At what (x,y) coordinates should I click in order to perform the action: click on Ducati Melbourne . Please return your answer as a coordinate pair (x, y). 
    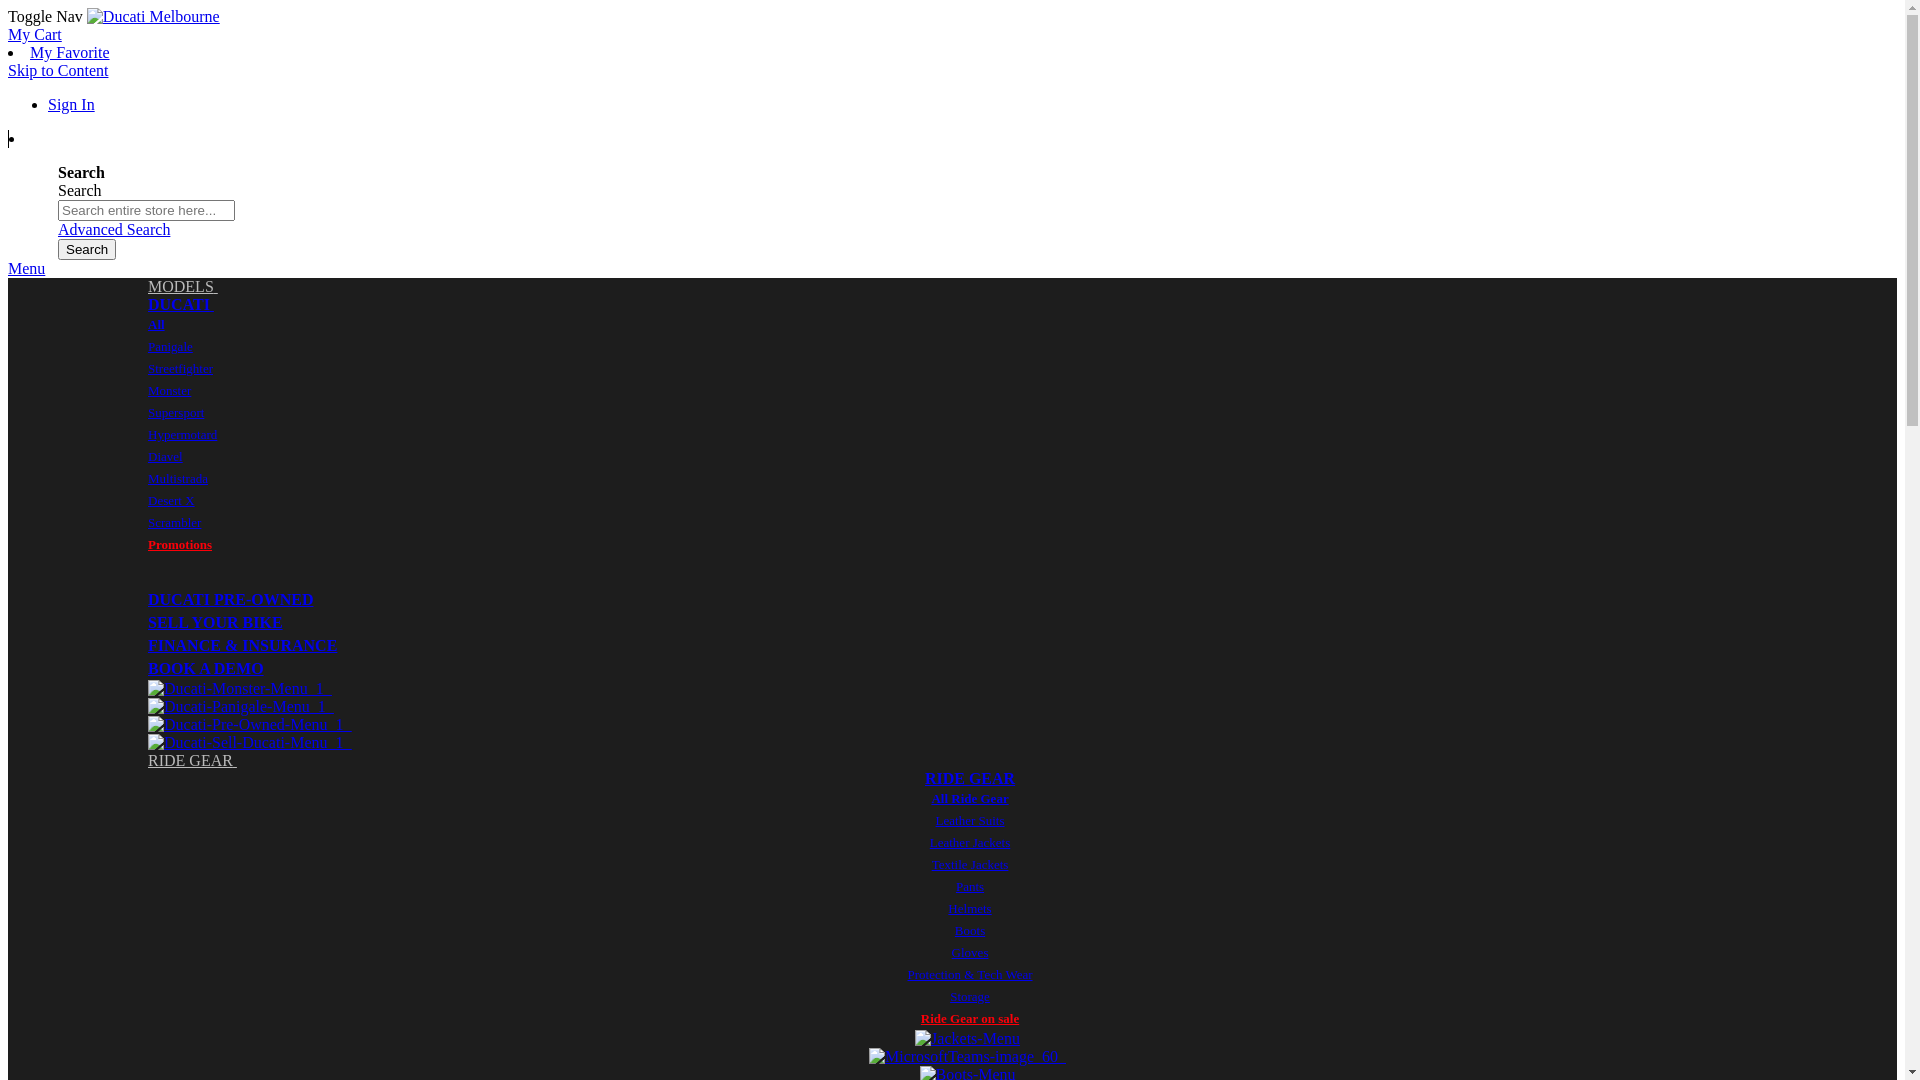
    Looking at the image, I should click on (154, 16).